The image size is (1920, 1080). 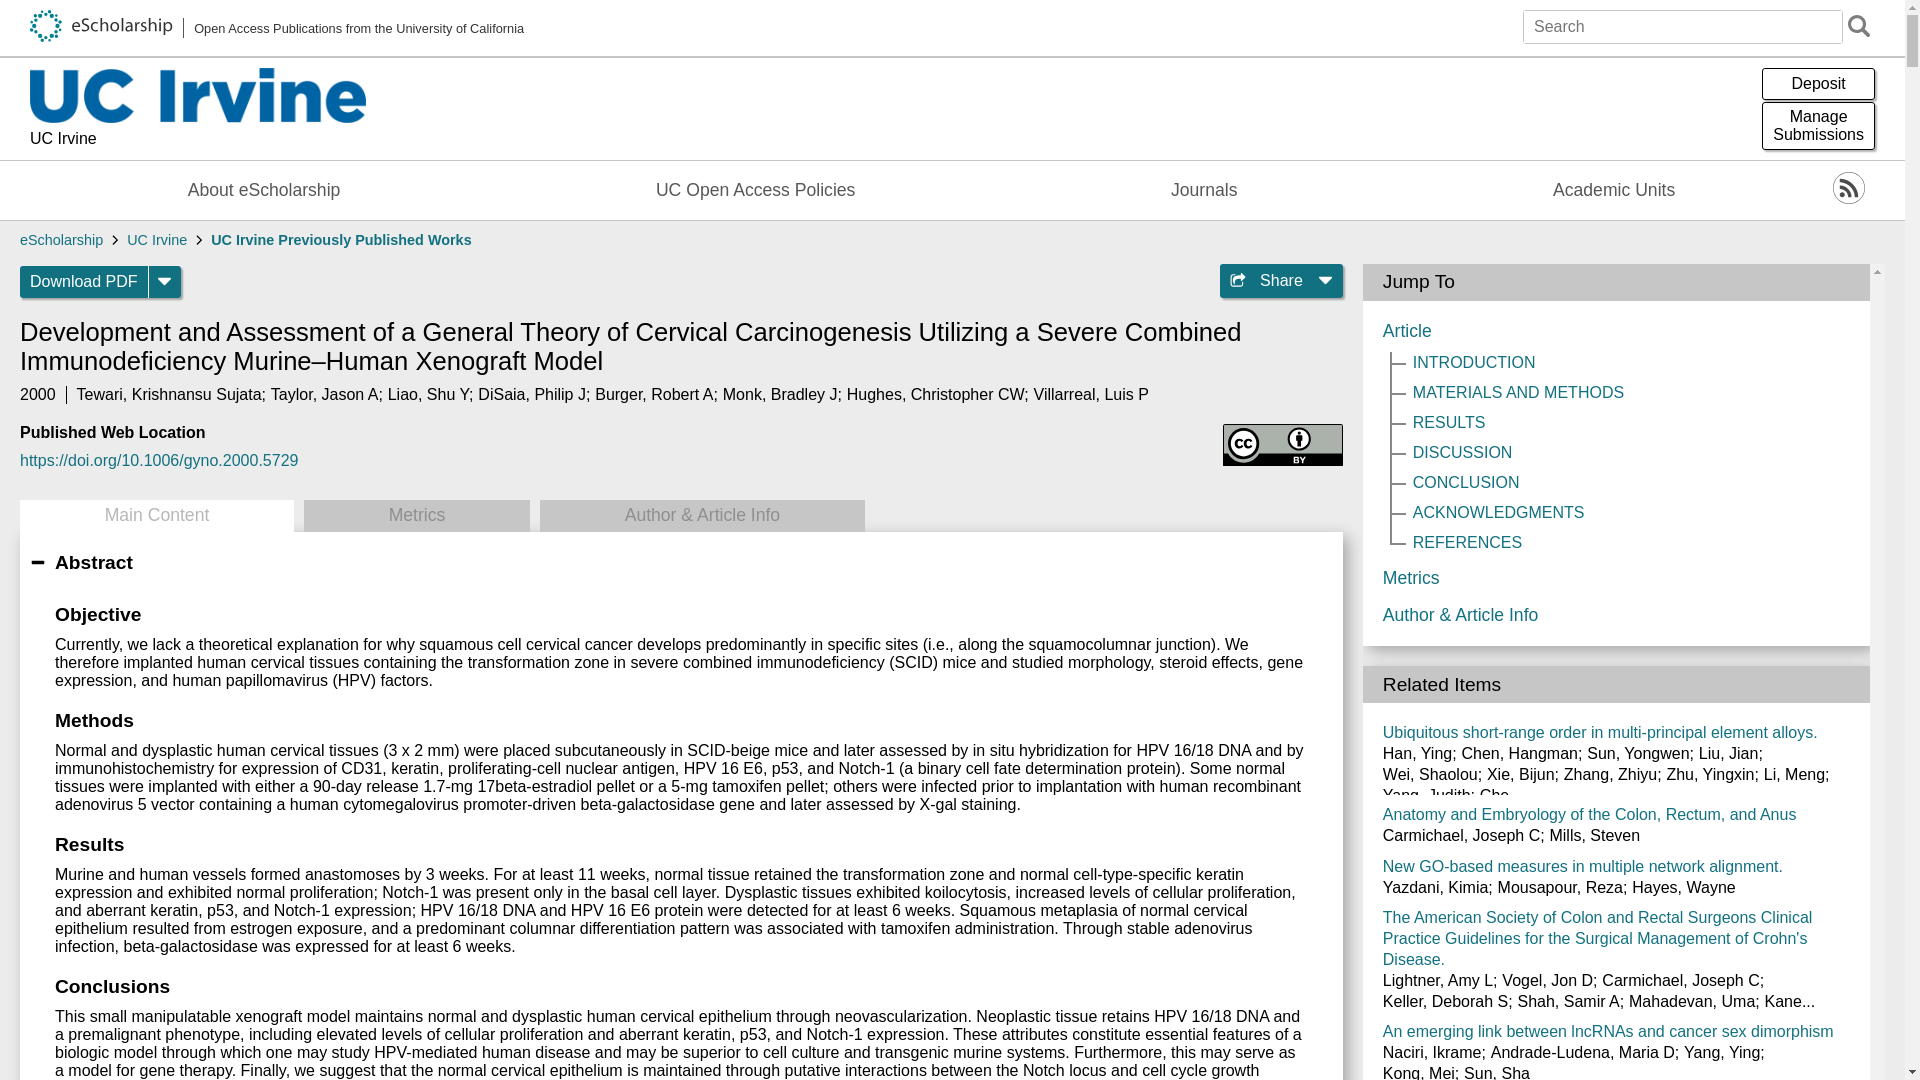 I want to click on Hughes, Christopher CW, so click(x=936, y=394).